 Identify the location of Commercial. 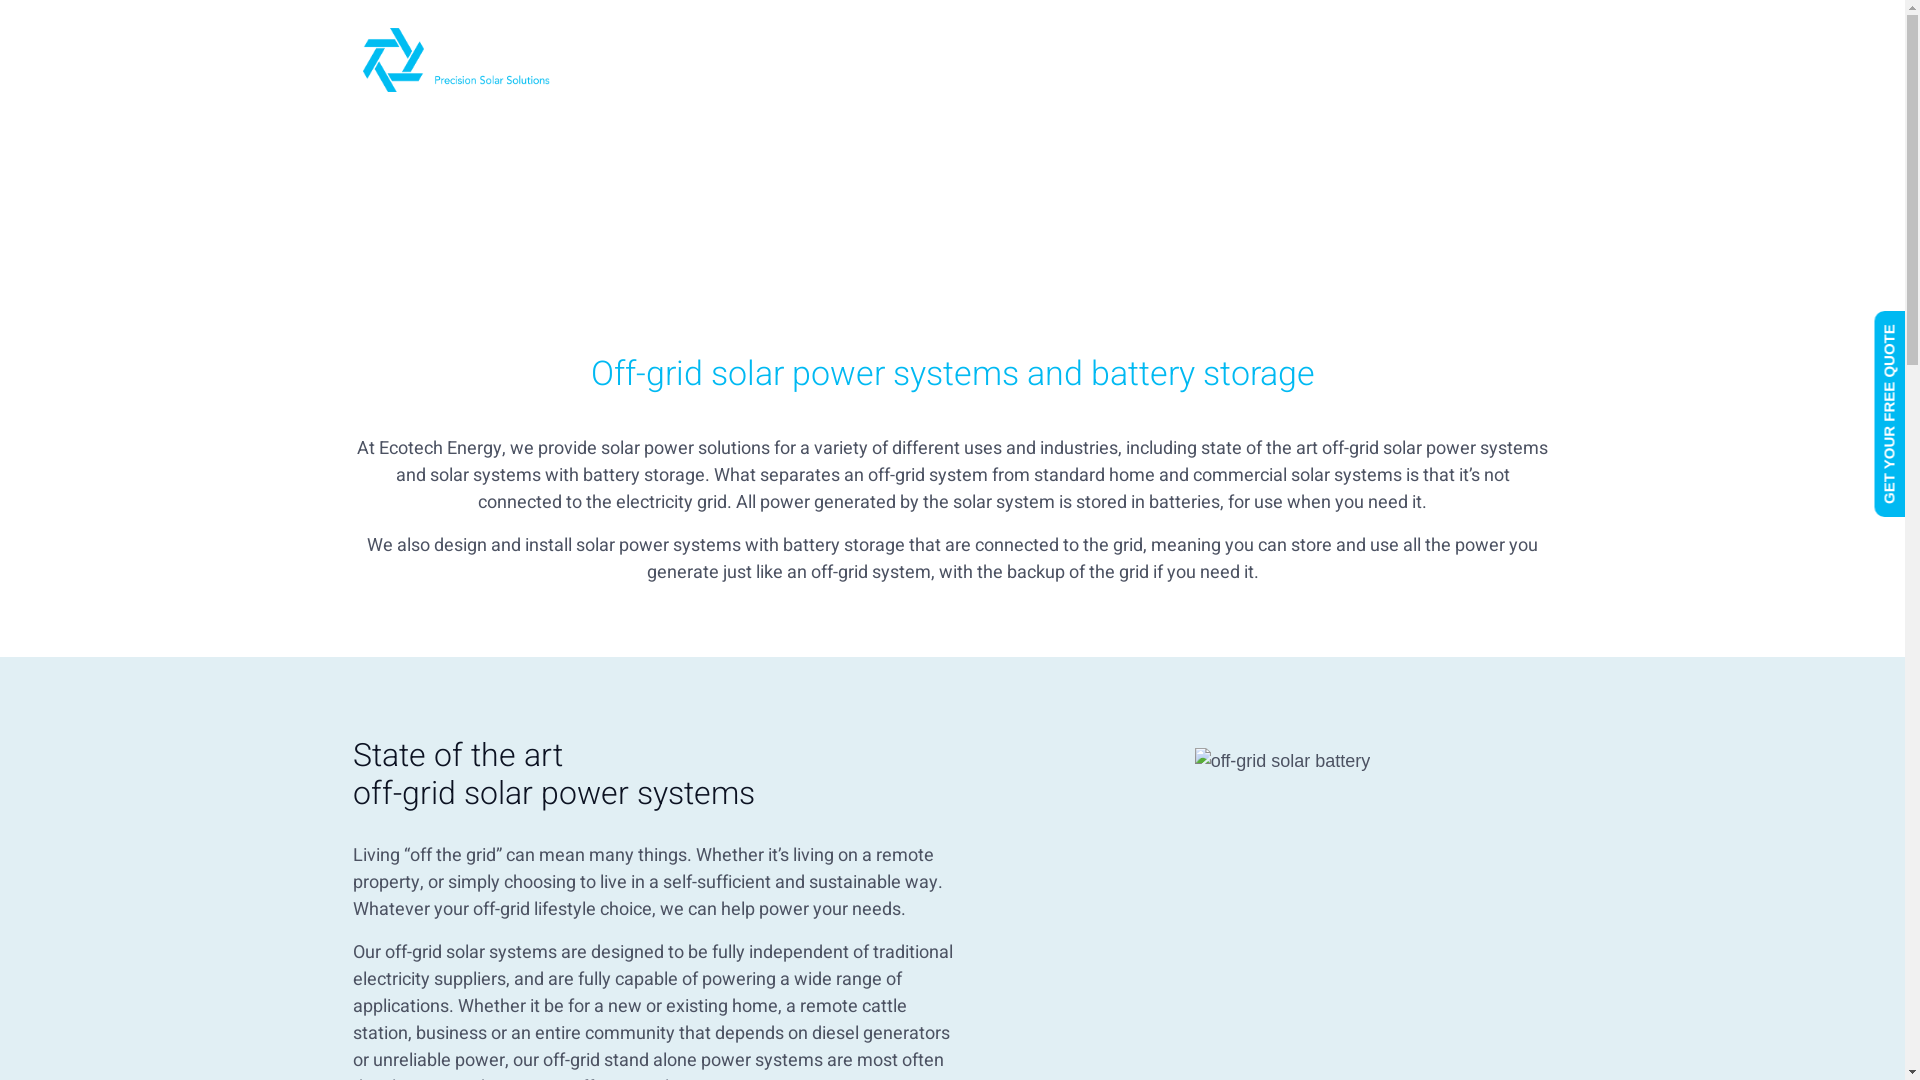
(654, 60).